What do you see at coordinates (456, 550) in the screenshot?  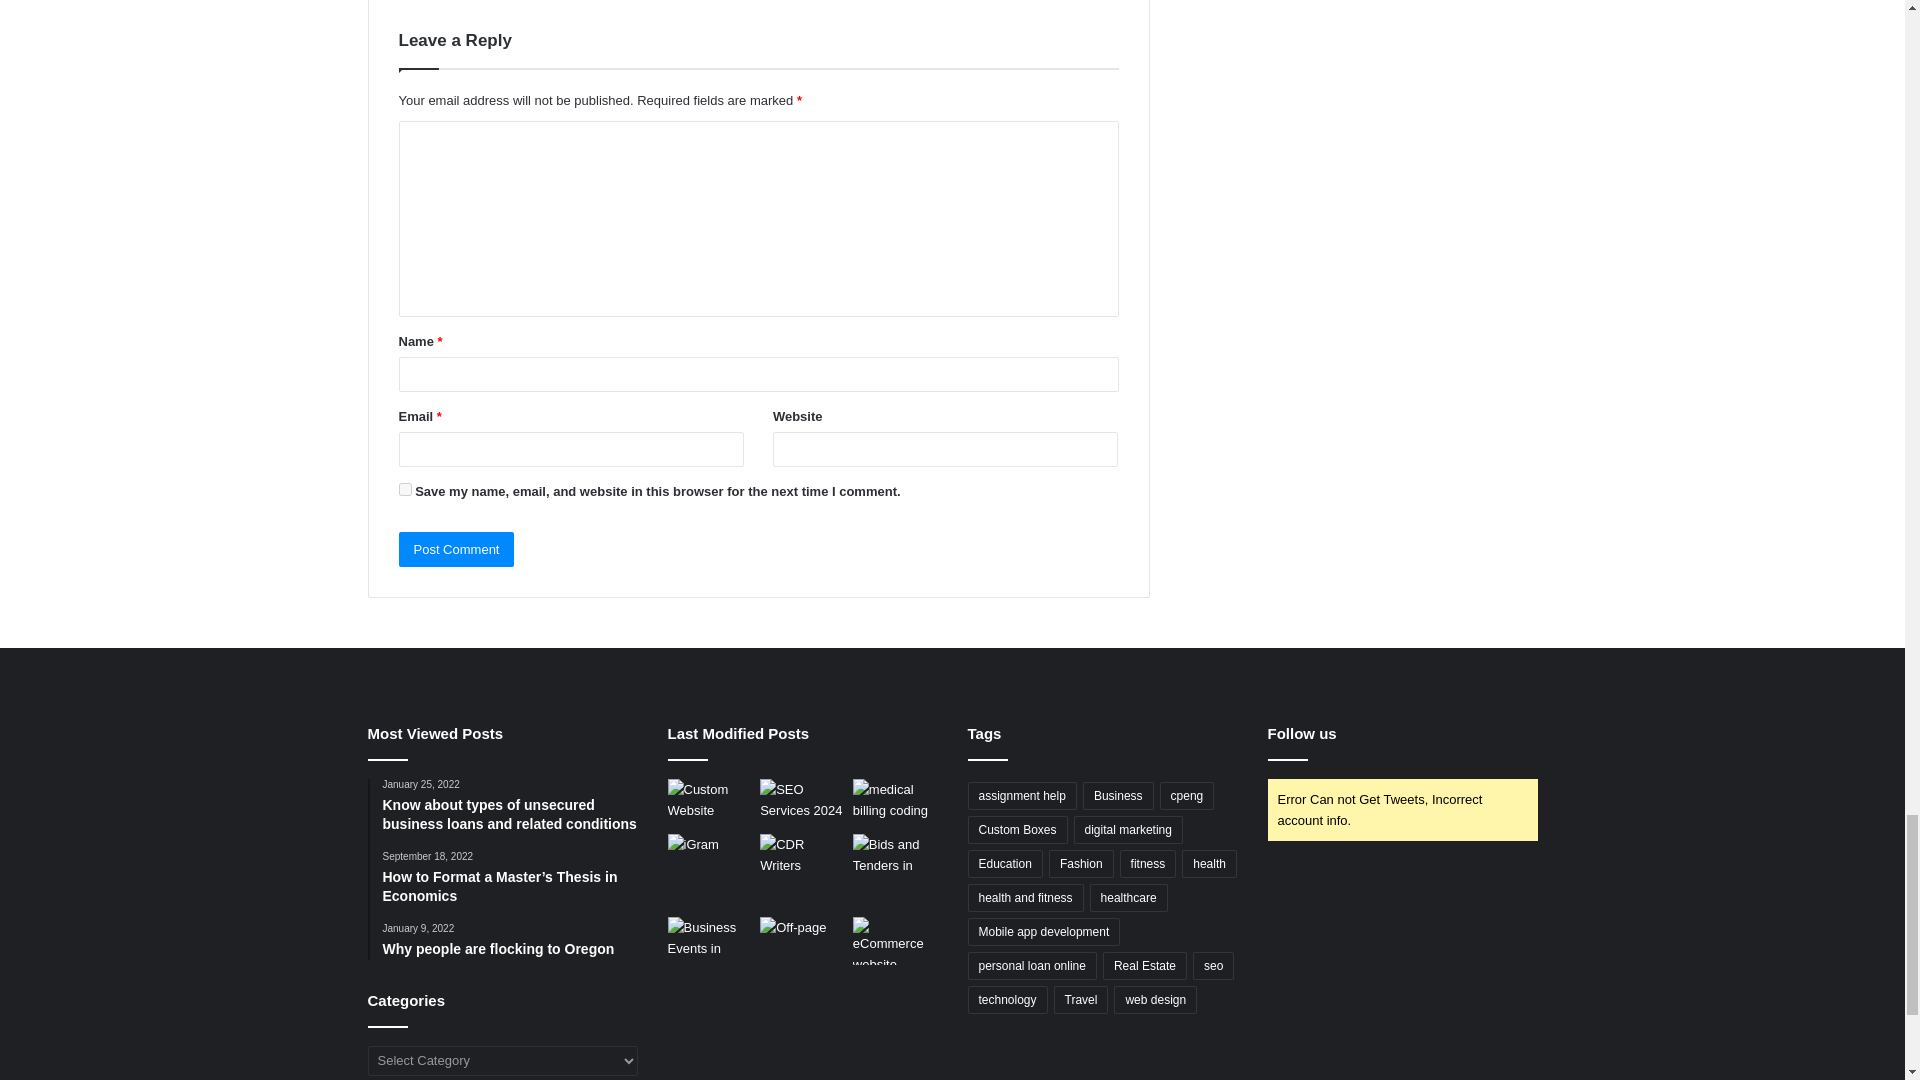 I see `Post Comment` at bounding box center [456, 550].